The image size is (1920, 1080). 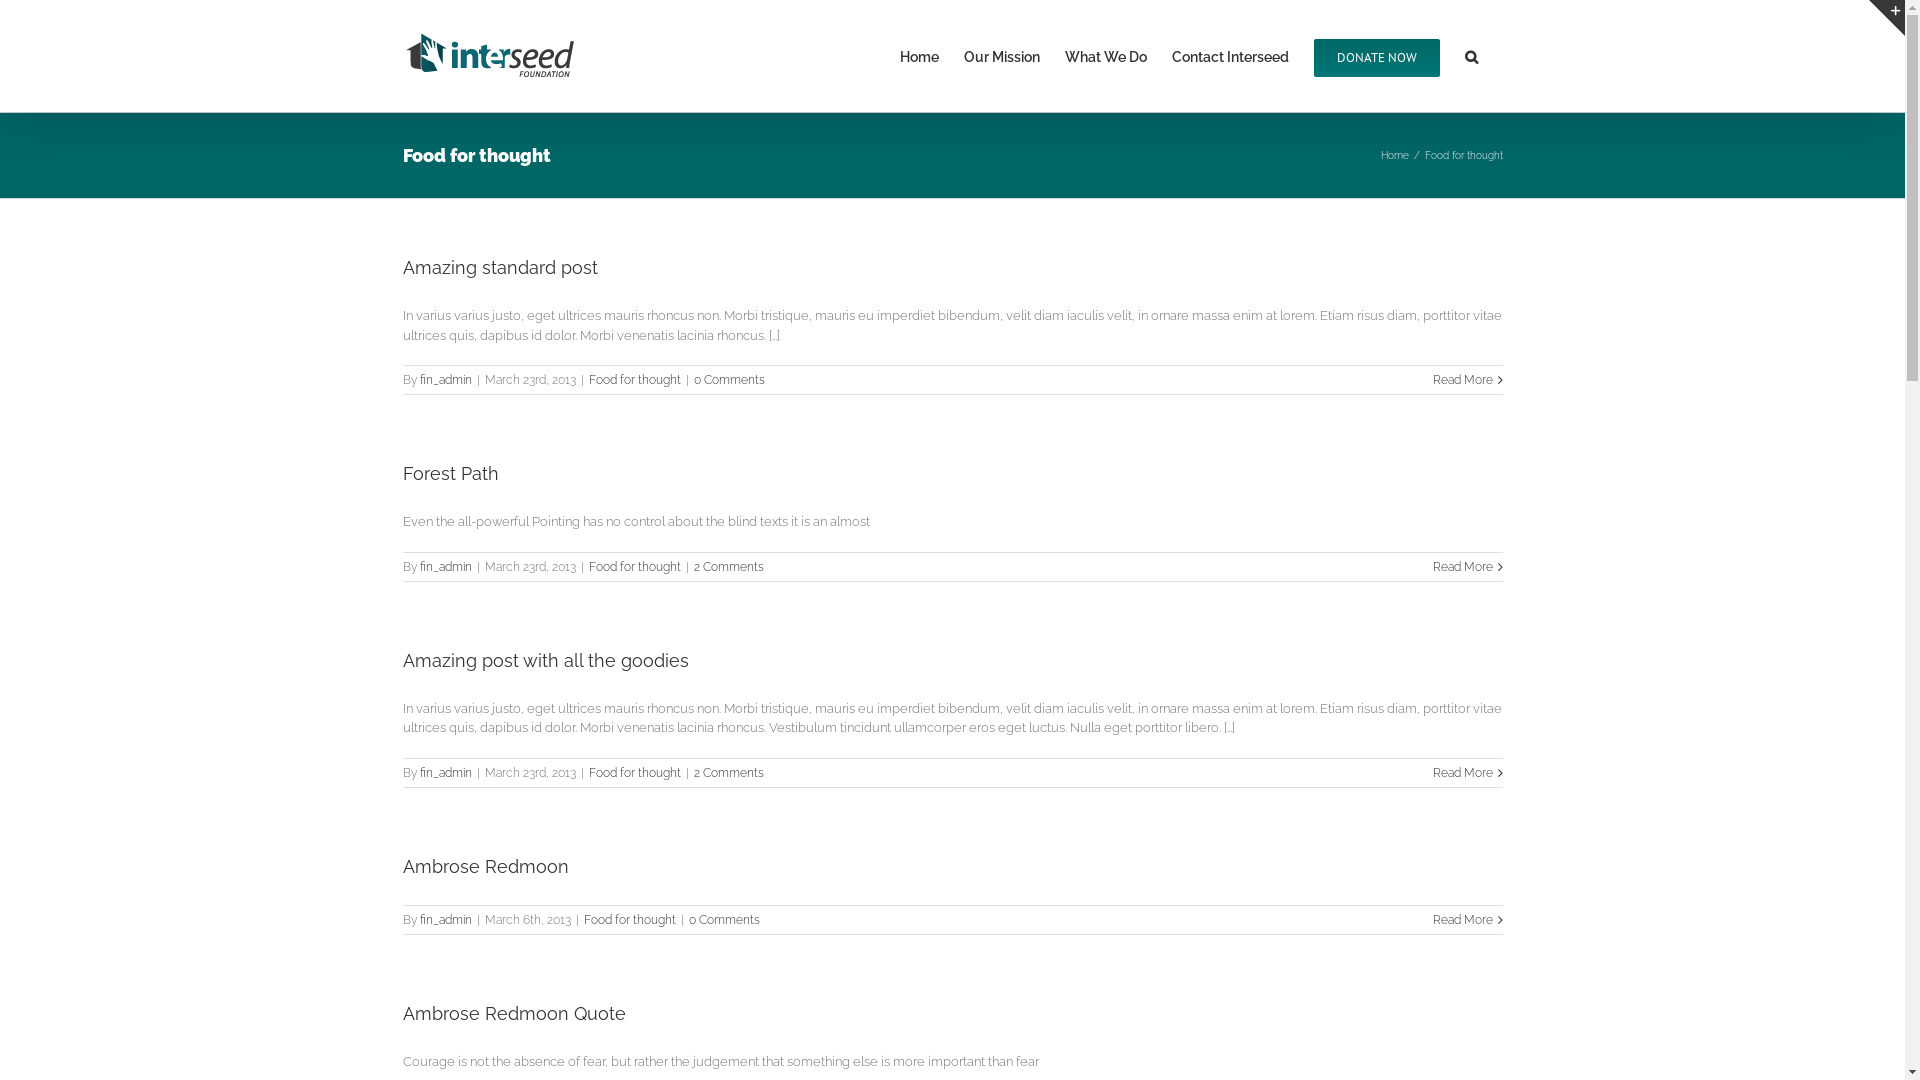 I want to click on Amazing post with all the goodies, so click(x=545, y=660).